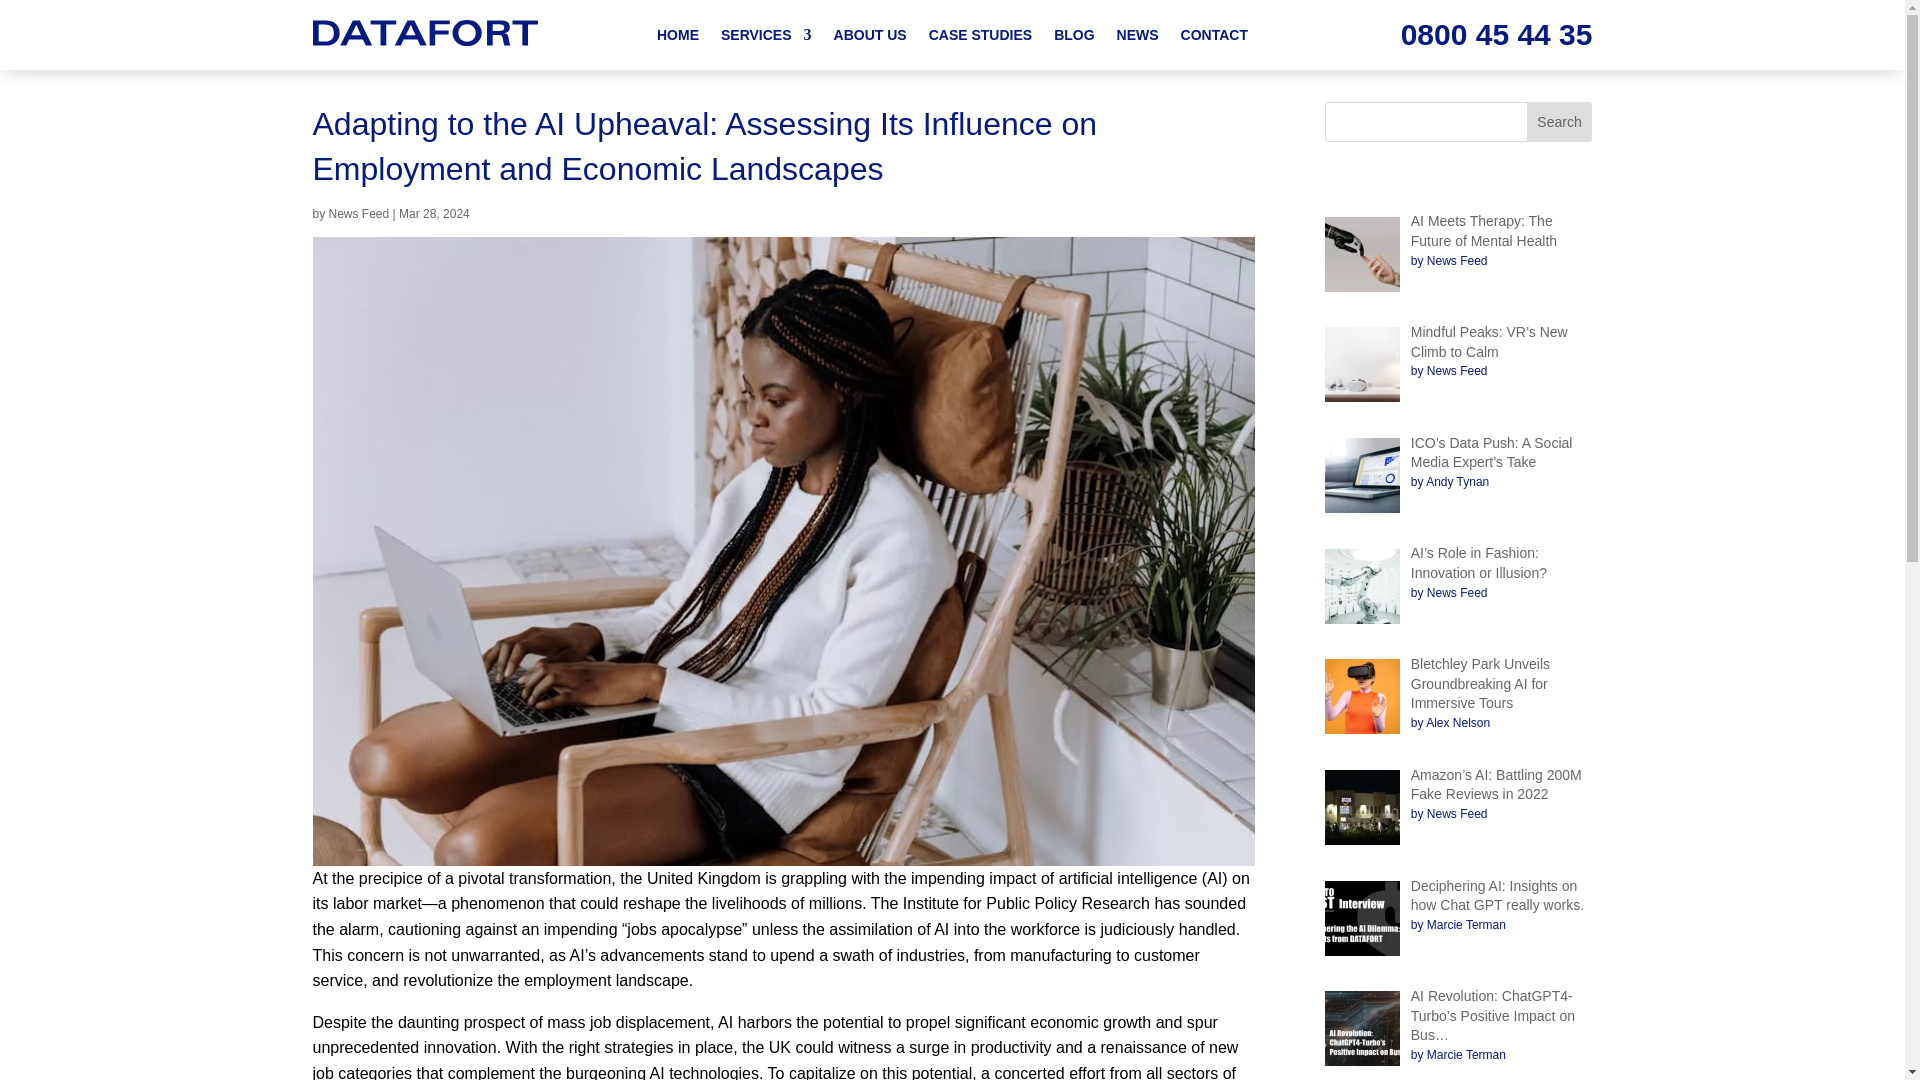 The width and height of the screenshot is (1920, 1080). Describe the element at coordinates (1074, 38) in the screenshot. I see `BLOG` at that location.